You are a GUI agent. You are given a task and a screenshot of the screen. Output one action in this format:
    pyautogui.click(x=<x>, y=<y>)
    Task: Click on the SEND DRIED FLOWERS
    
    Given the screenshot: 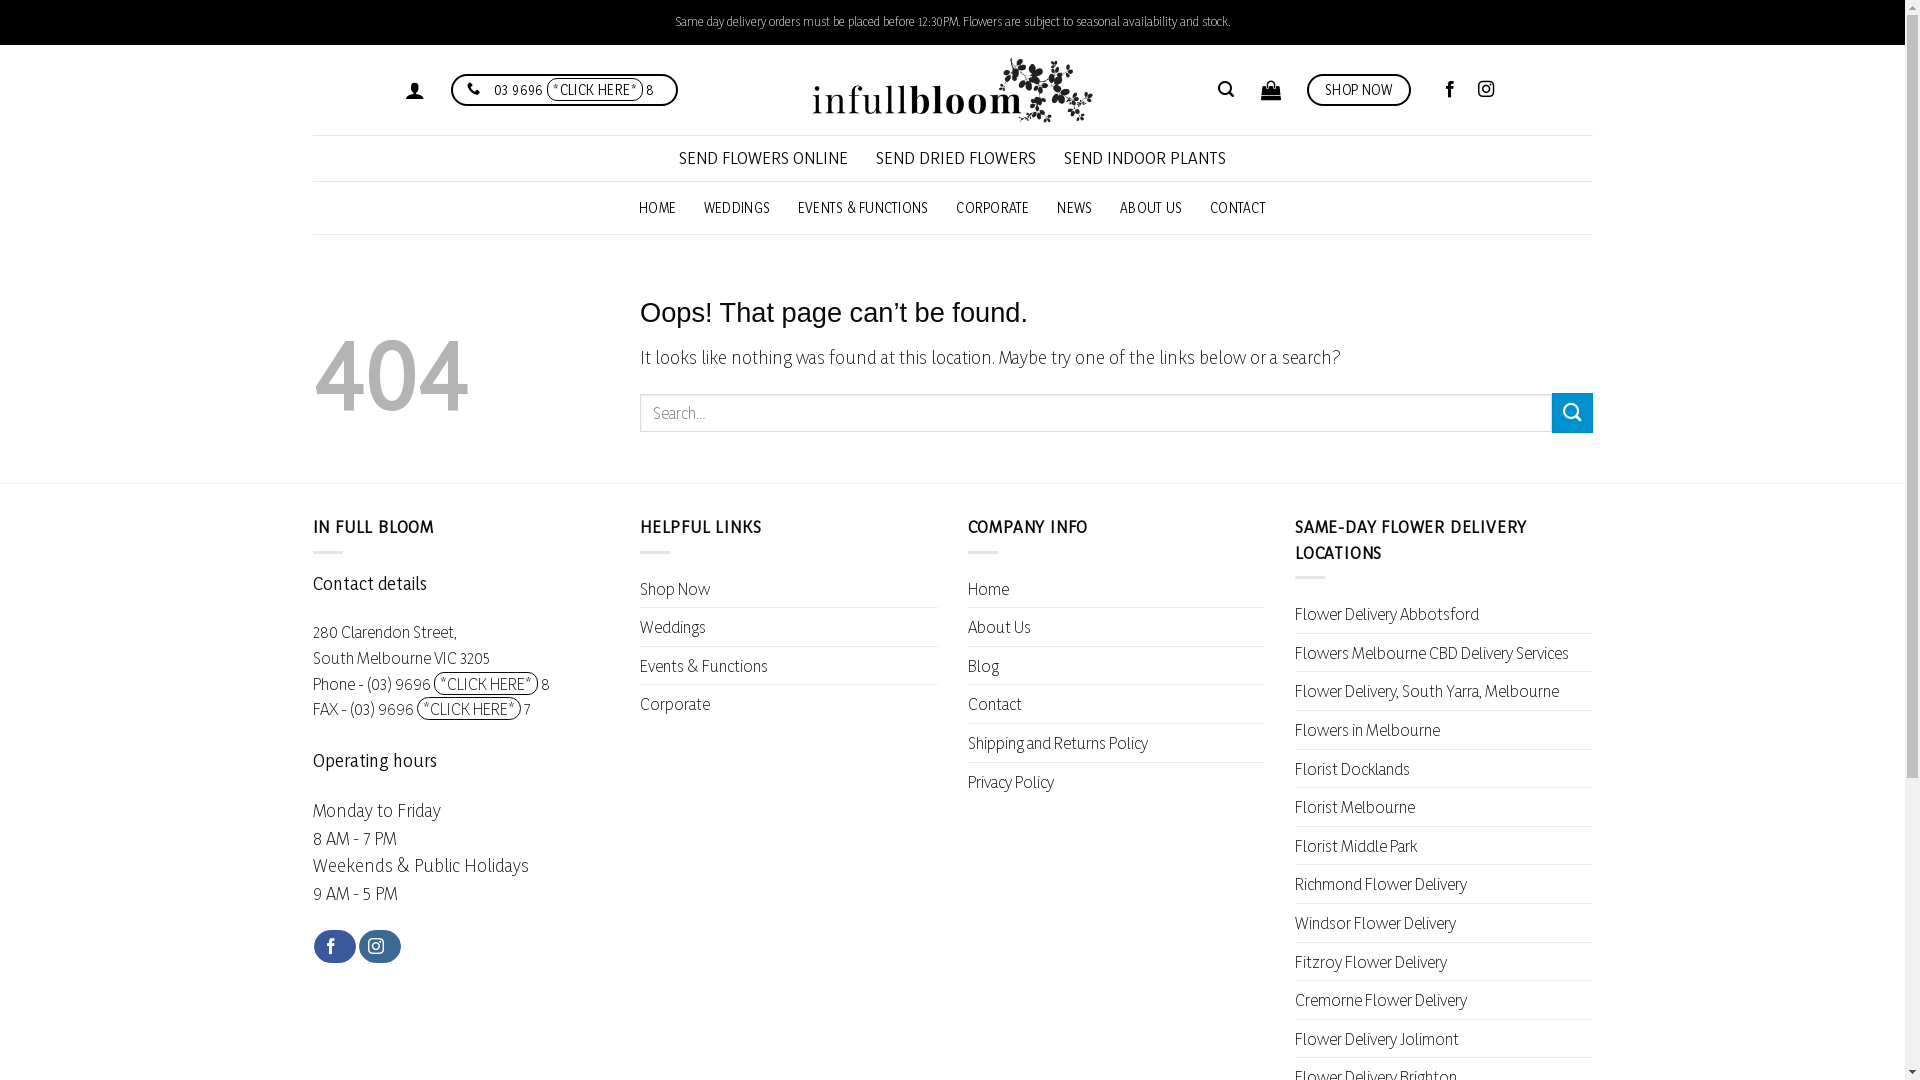 What is the action you would take?
    pyautogui.click(x=956, y=158)
    